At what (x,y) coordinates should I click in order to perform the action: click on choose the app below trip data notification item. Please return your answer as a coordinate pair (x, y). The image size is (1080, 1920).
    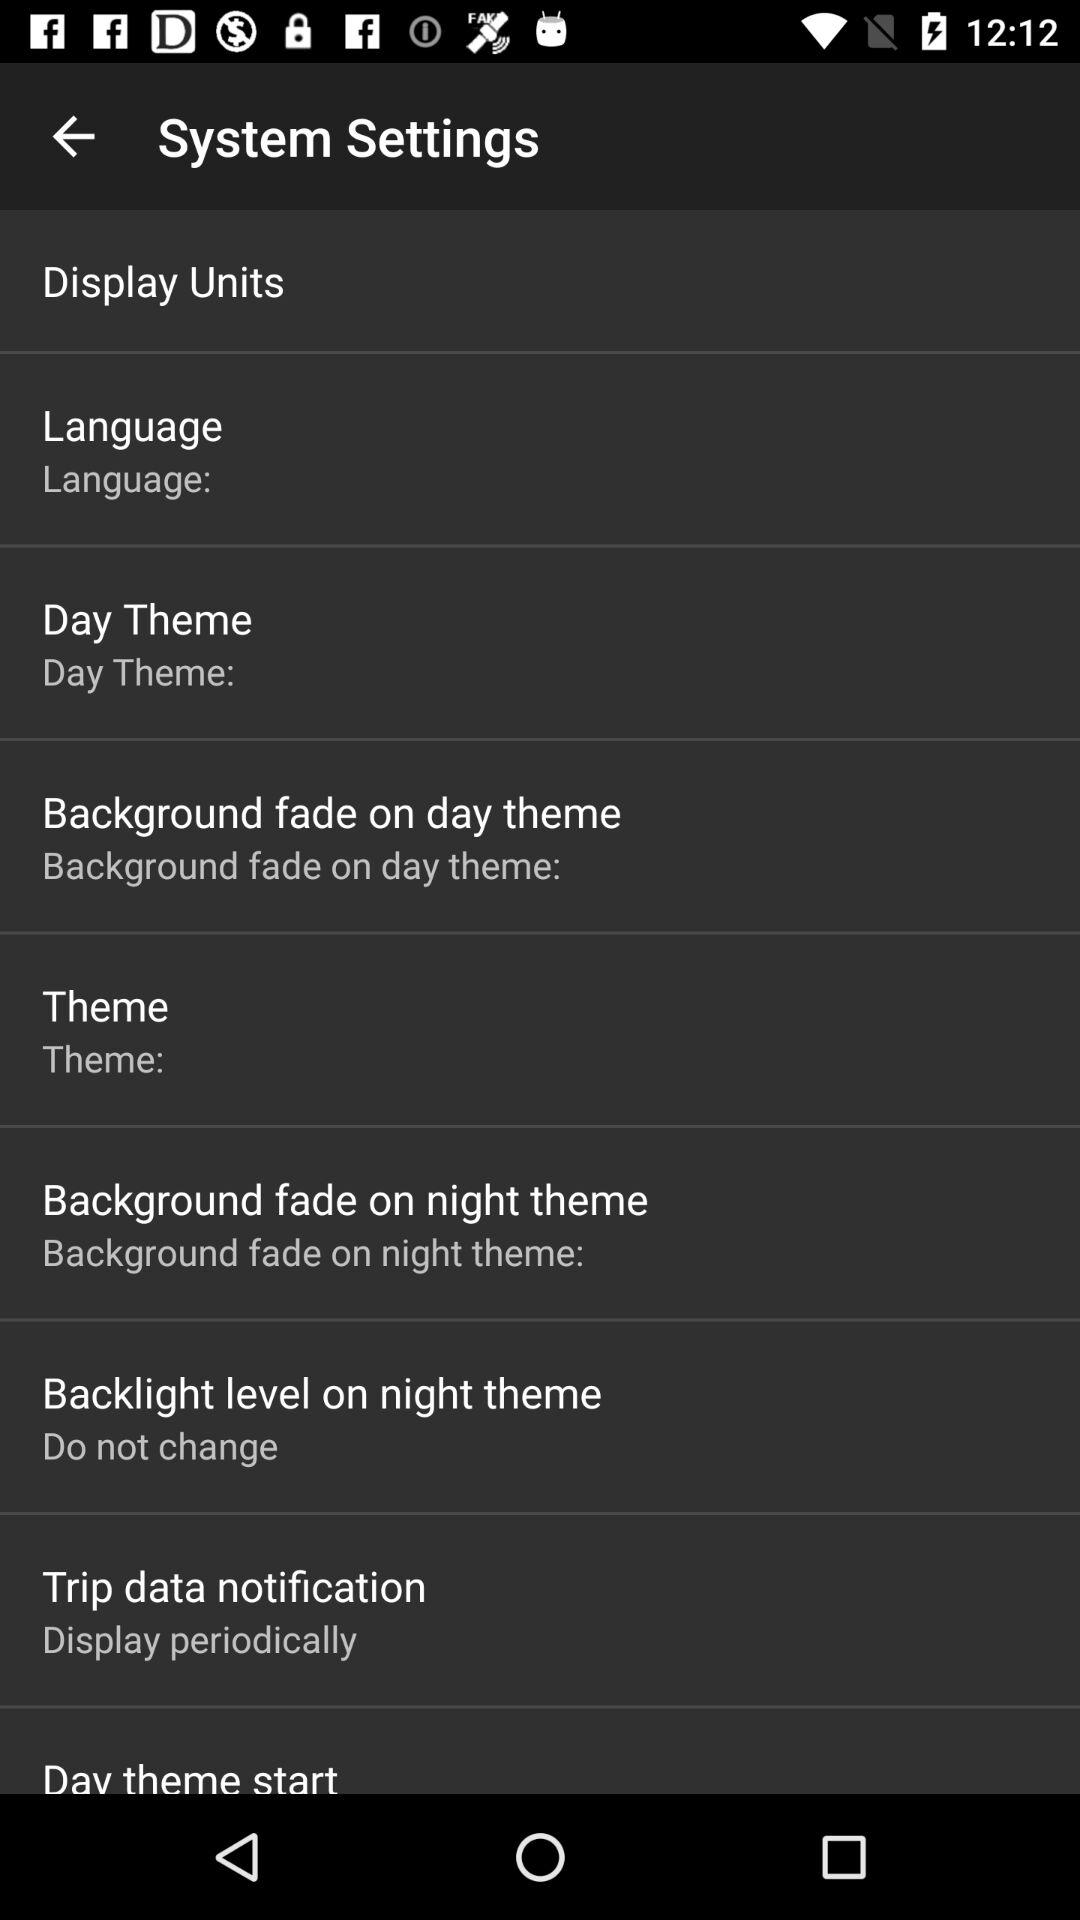
    Looking at the image, I should click on (200, 1638).